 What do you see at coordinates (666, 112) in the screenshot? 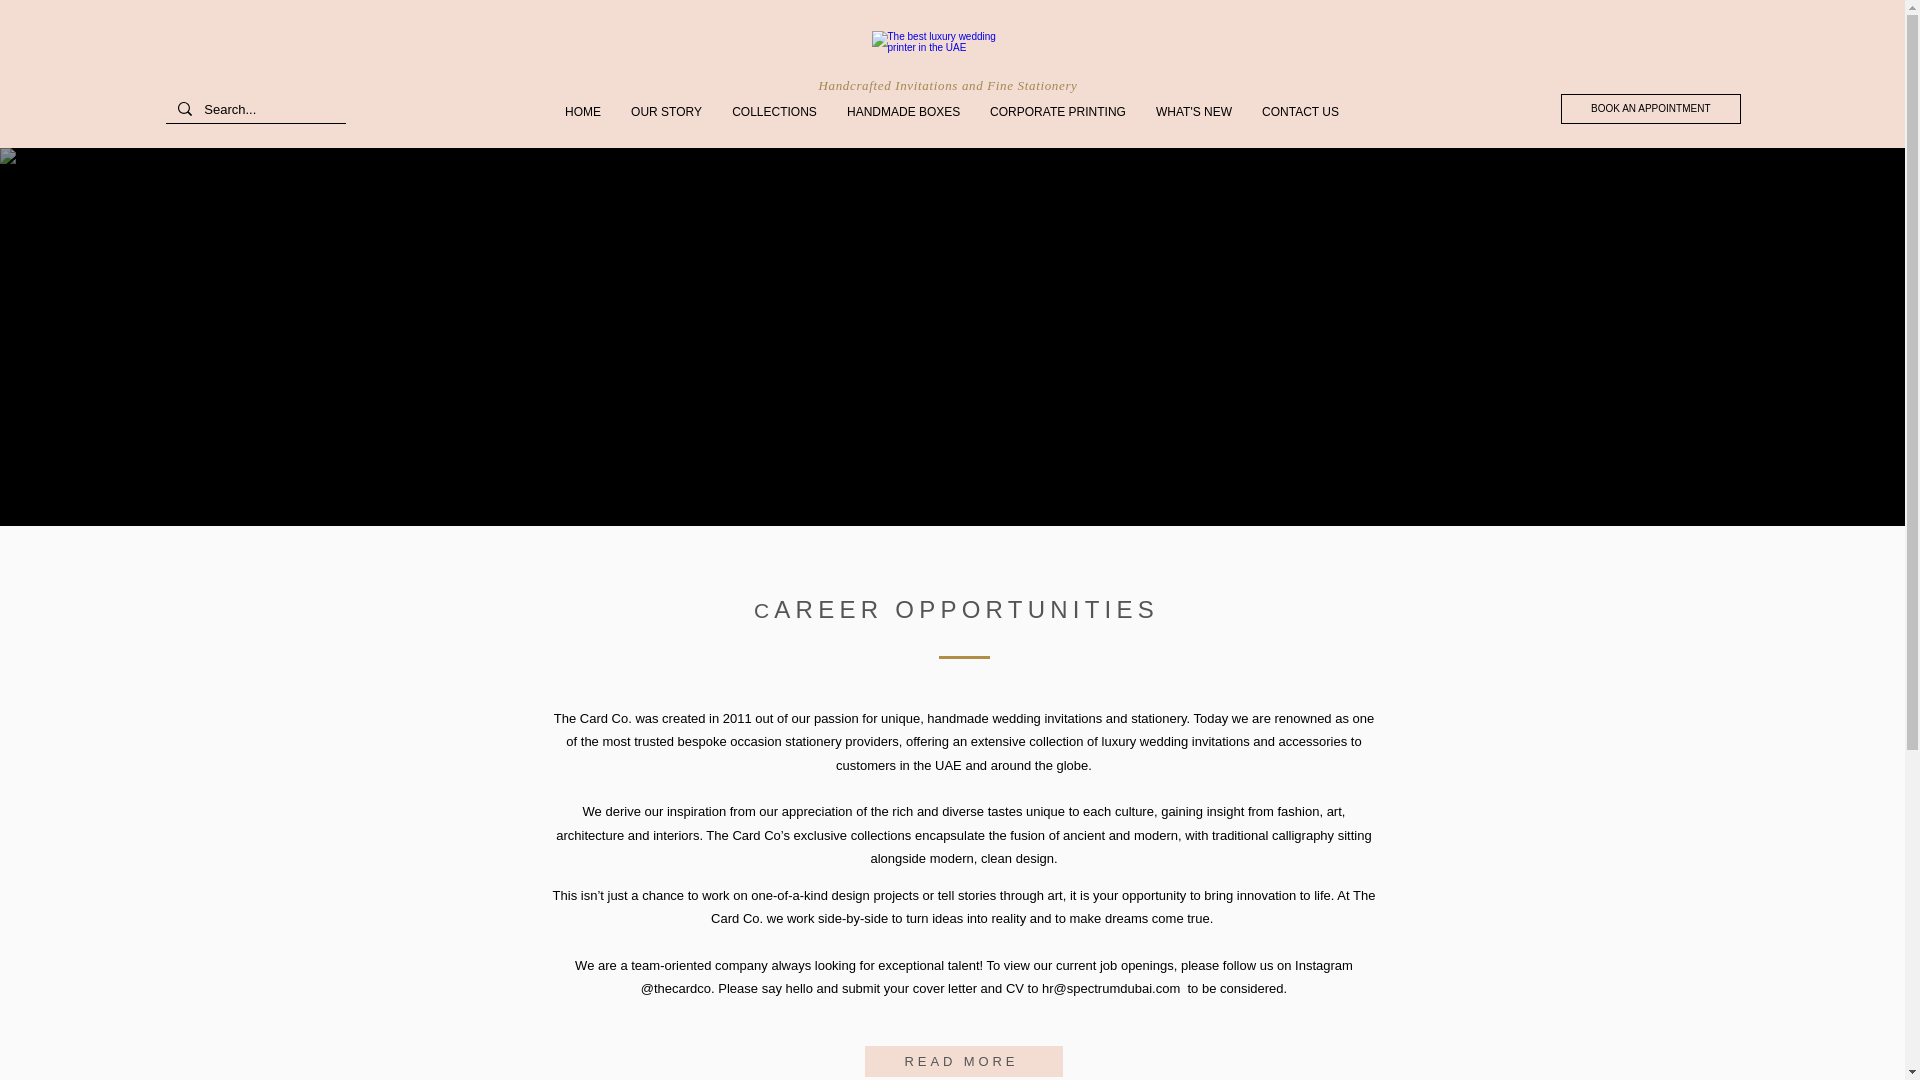
I see `OUR STORY` at bounding box center [666, 112].